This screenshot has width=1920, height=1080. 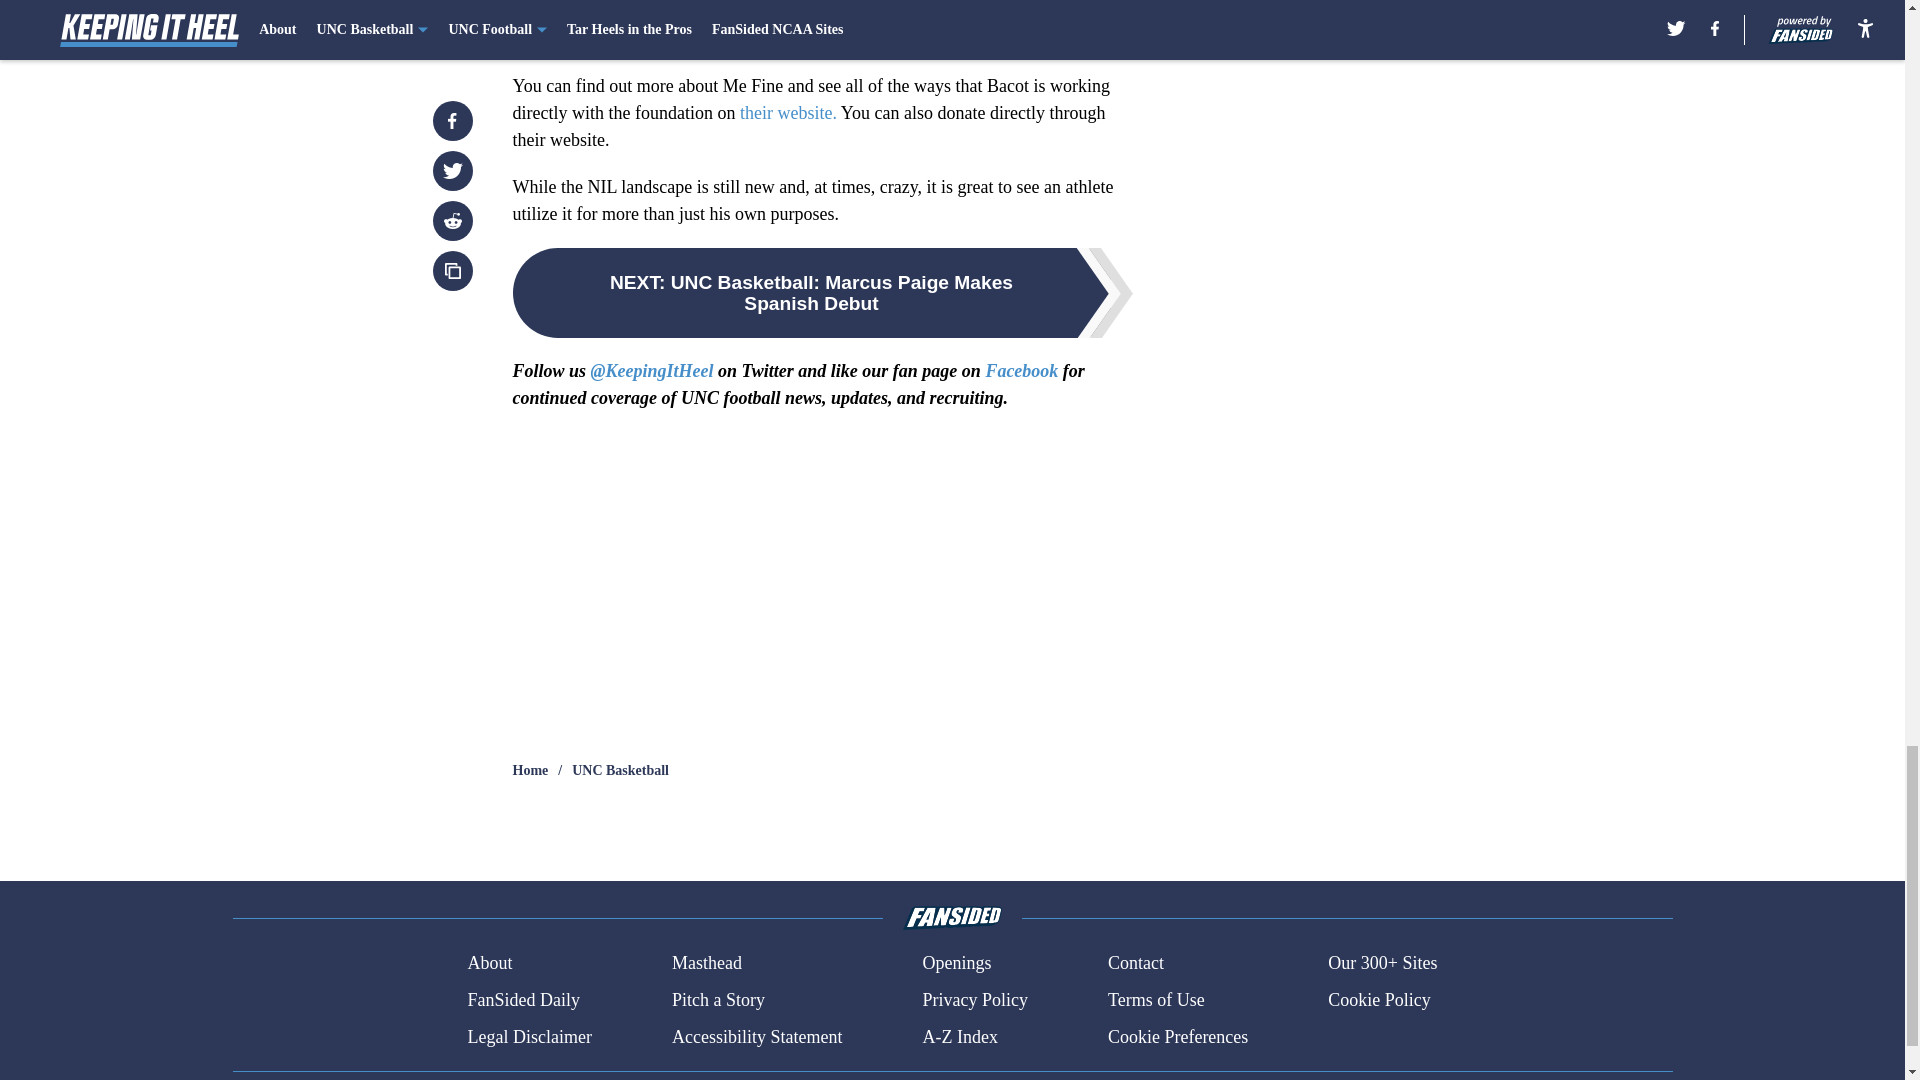 What do you see at coordinates (974, 1000) in the screenshot?
I see `Privacy Policy` at bounding box center [974, 1000].